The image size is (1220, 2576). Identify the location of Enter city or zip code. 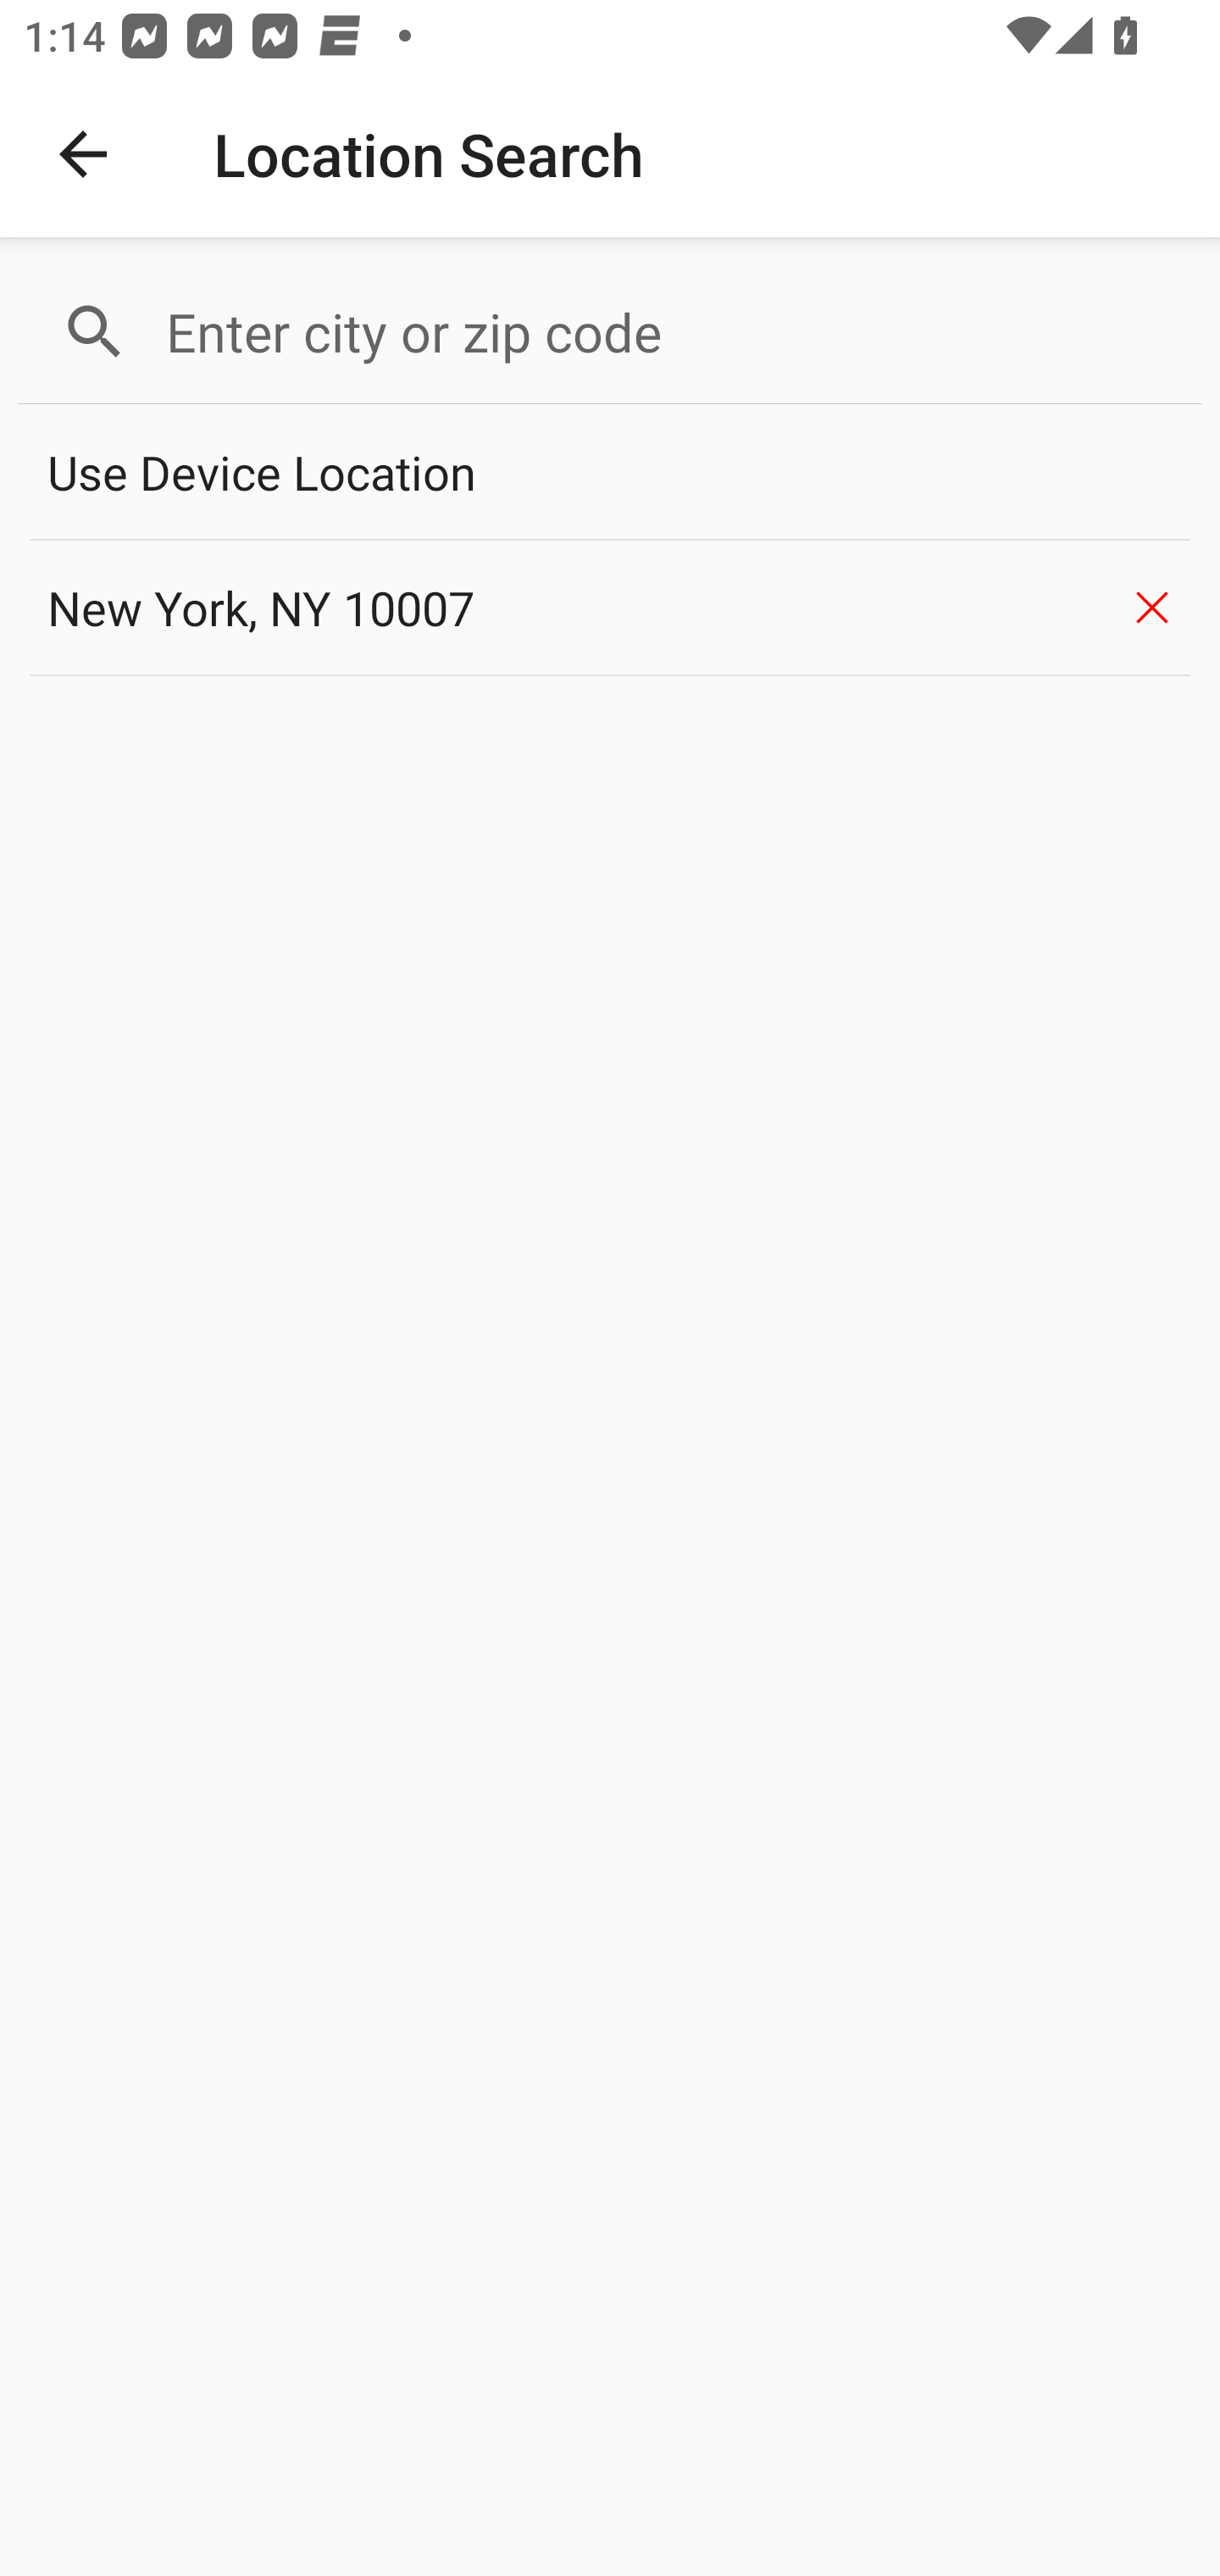
(669, 332).